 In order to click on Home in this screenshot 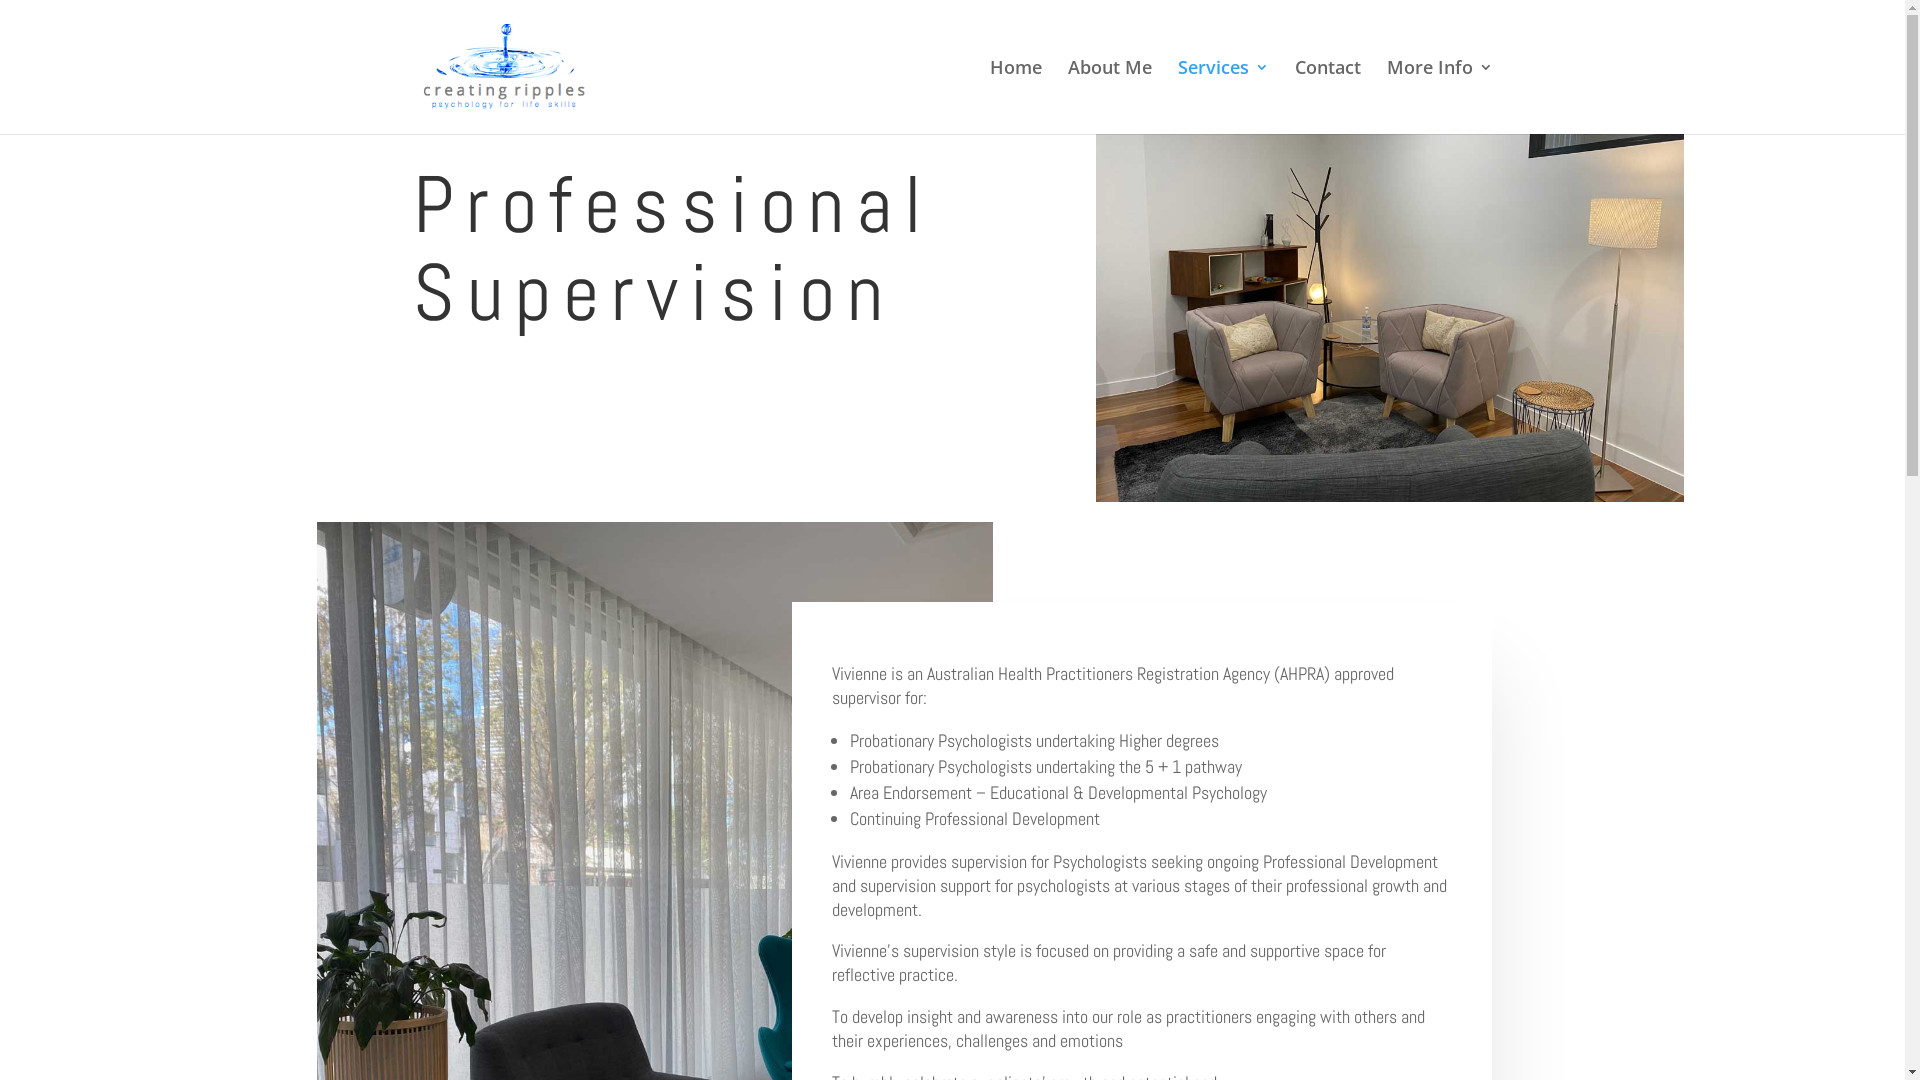, I will do `click(1016, 97)`.